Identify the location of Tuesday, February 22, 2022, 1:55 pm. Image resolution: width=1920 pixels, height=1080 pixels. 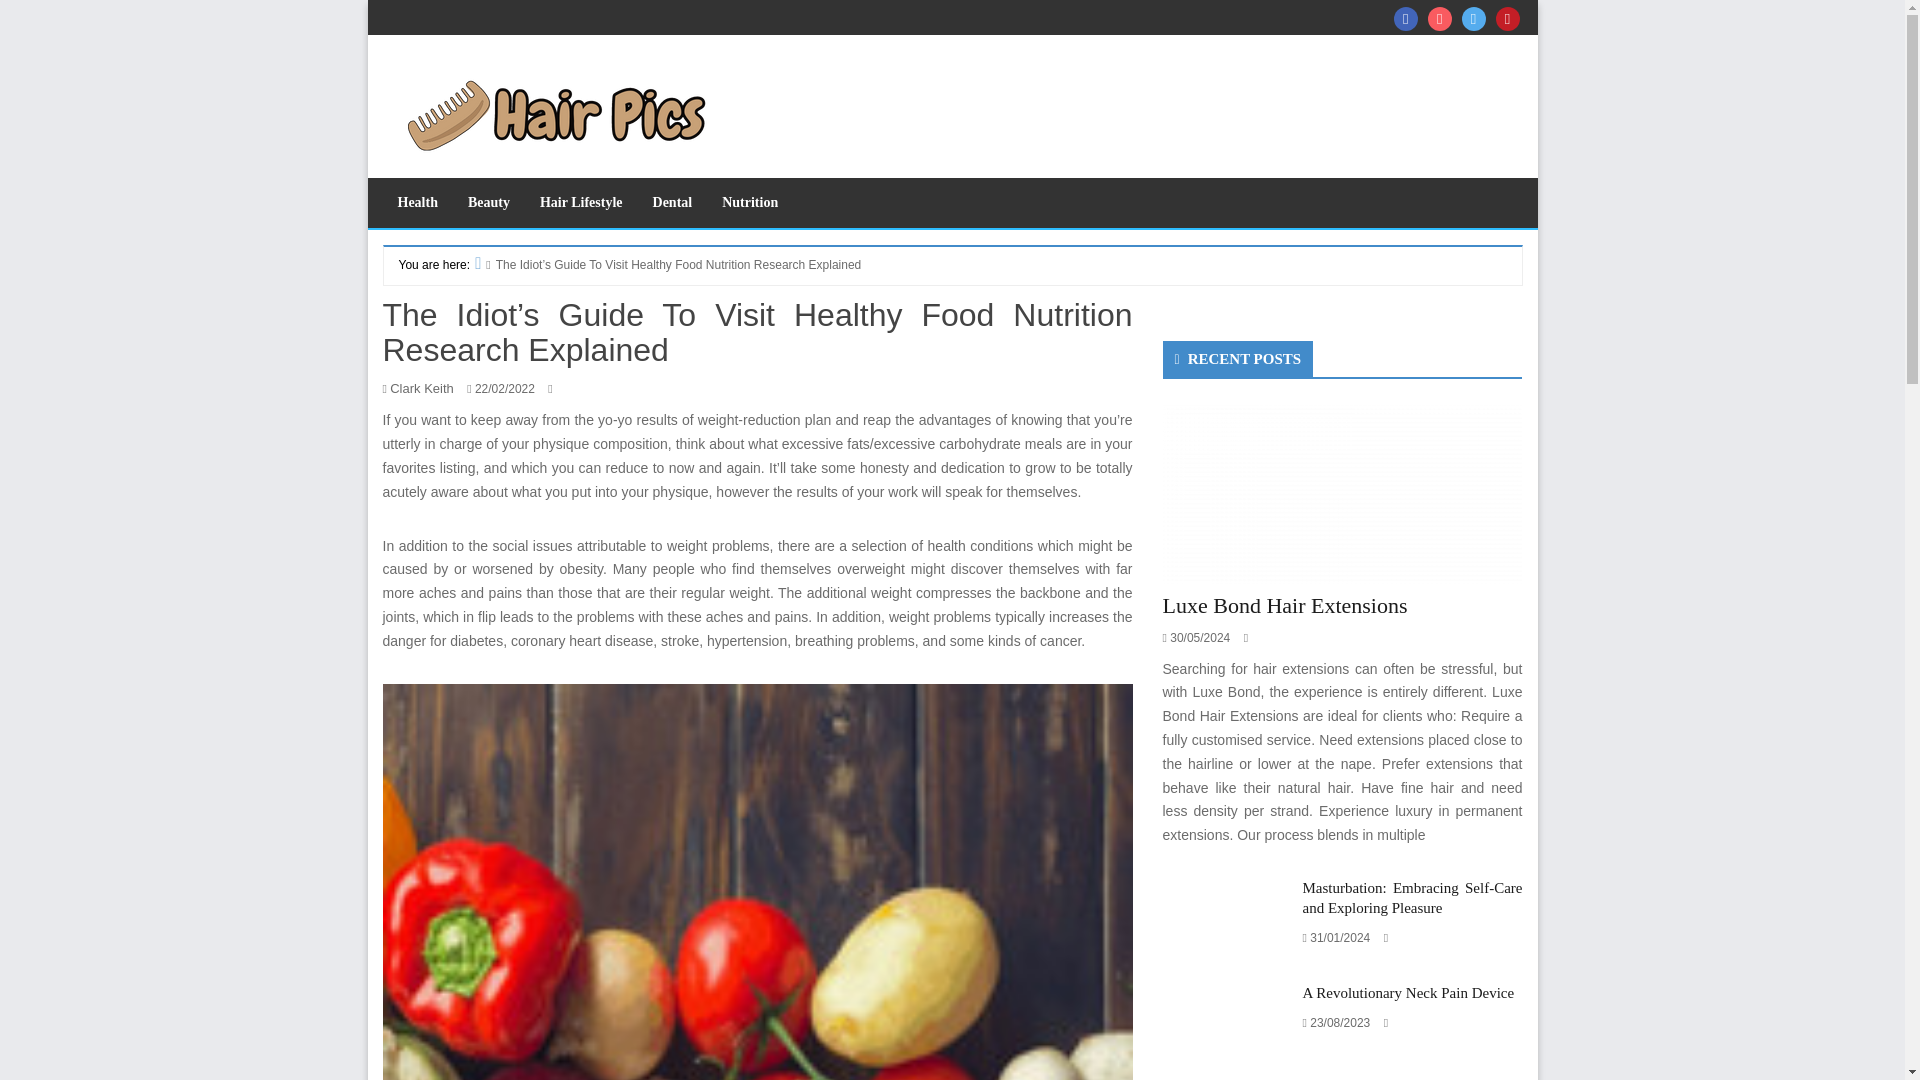
(504, 389).